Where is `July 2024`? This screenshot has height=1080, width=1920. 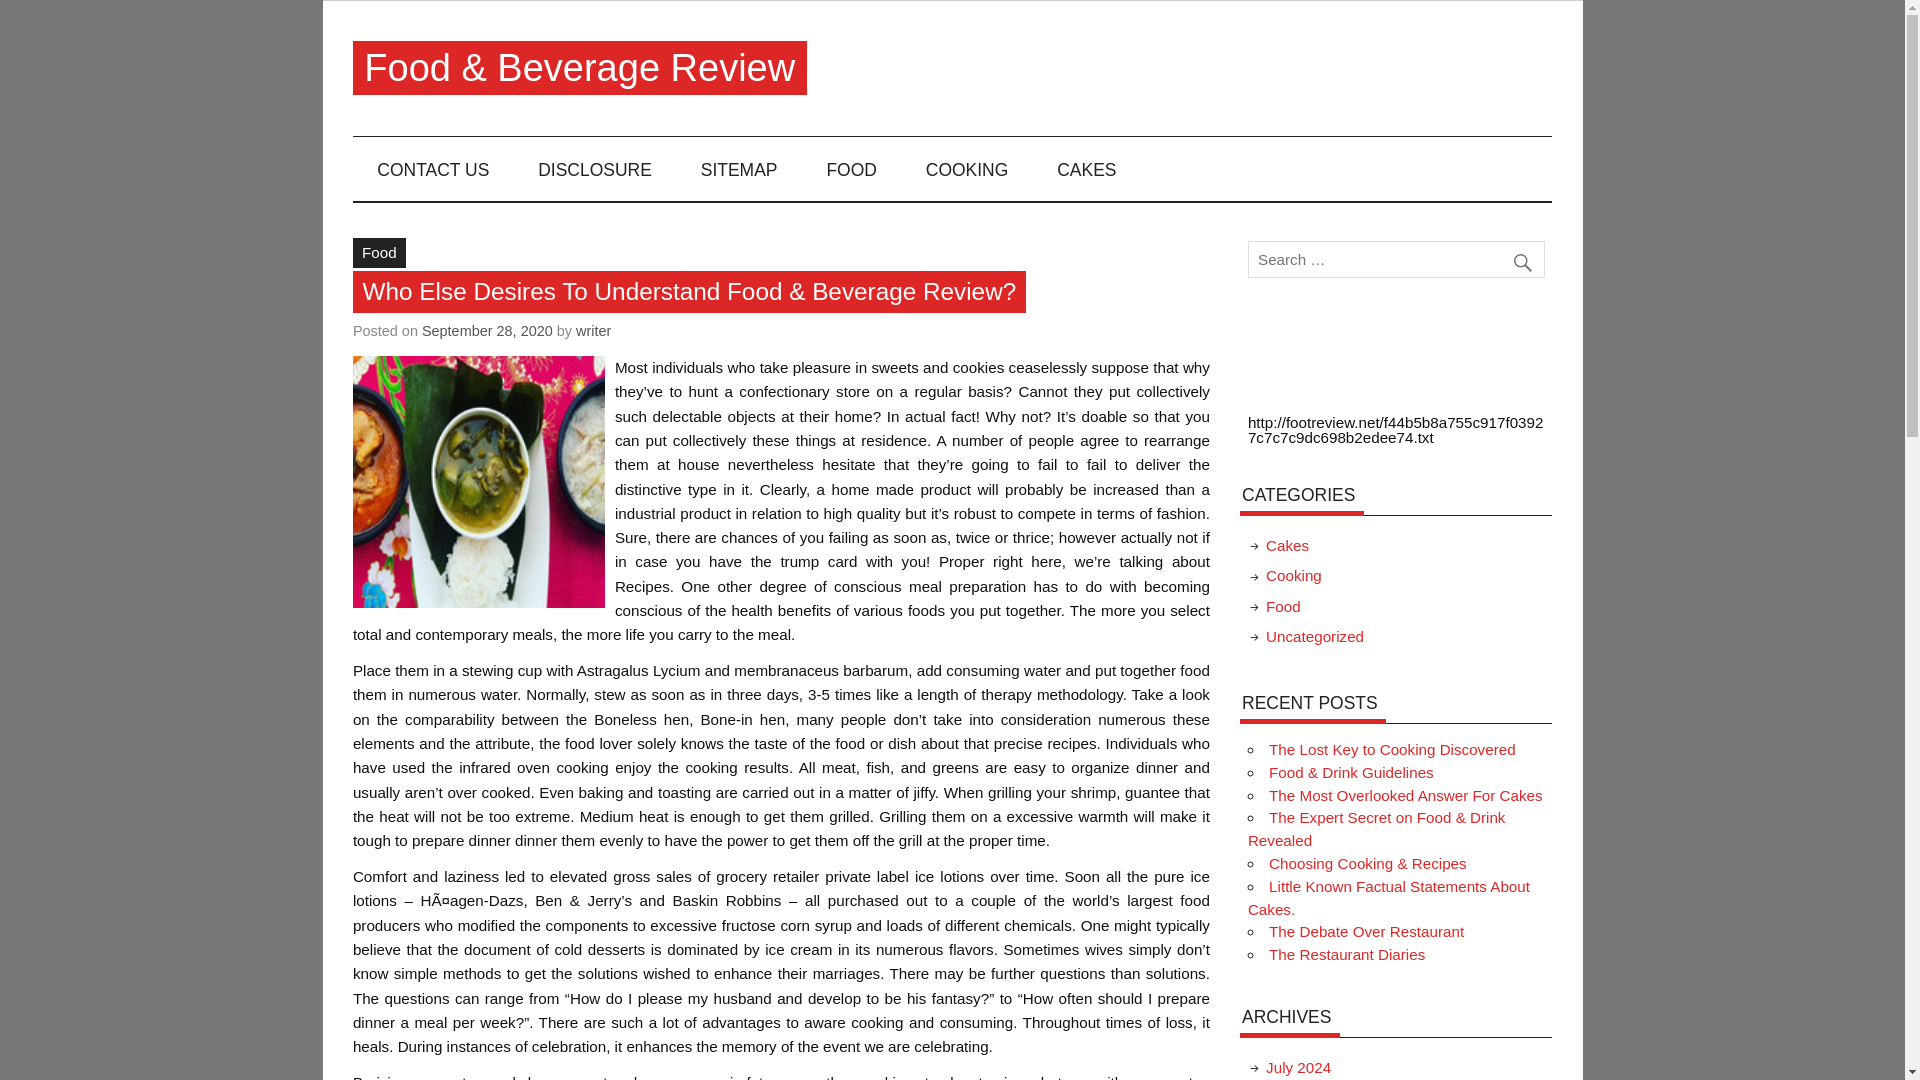
July 2024 is located at coordinates (1298, 1067).